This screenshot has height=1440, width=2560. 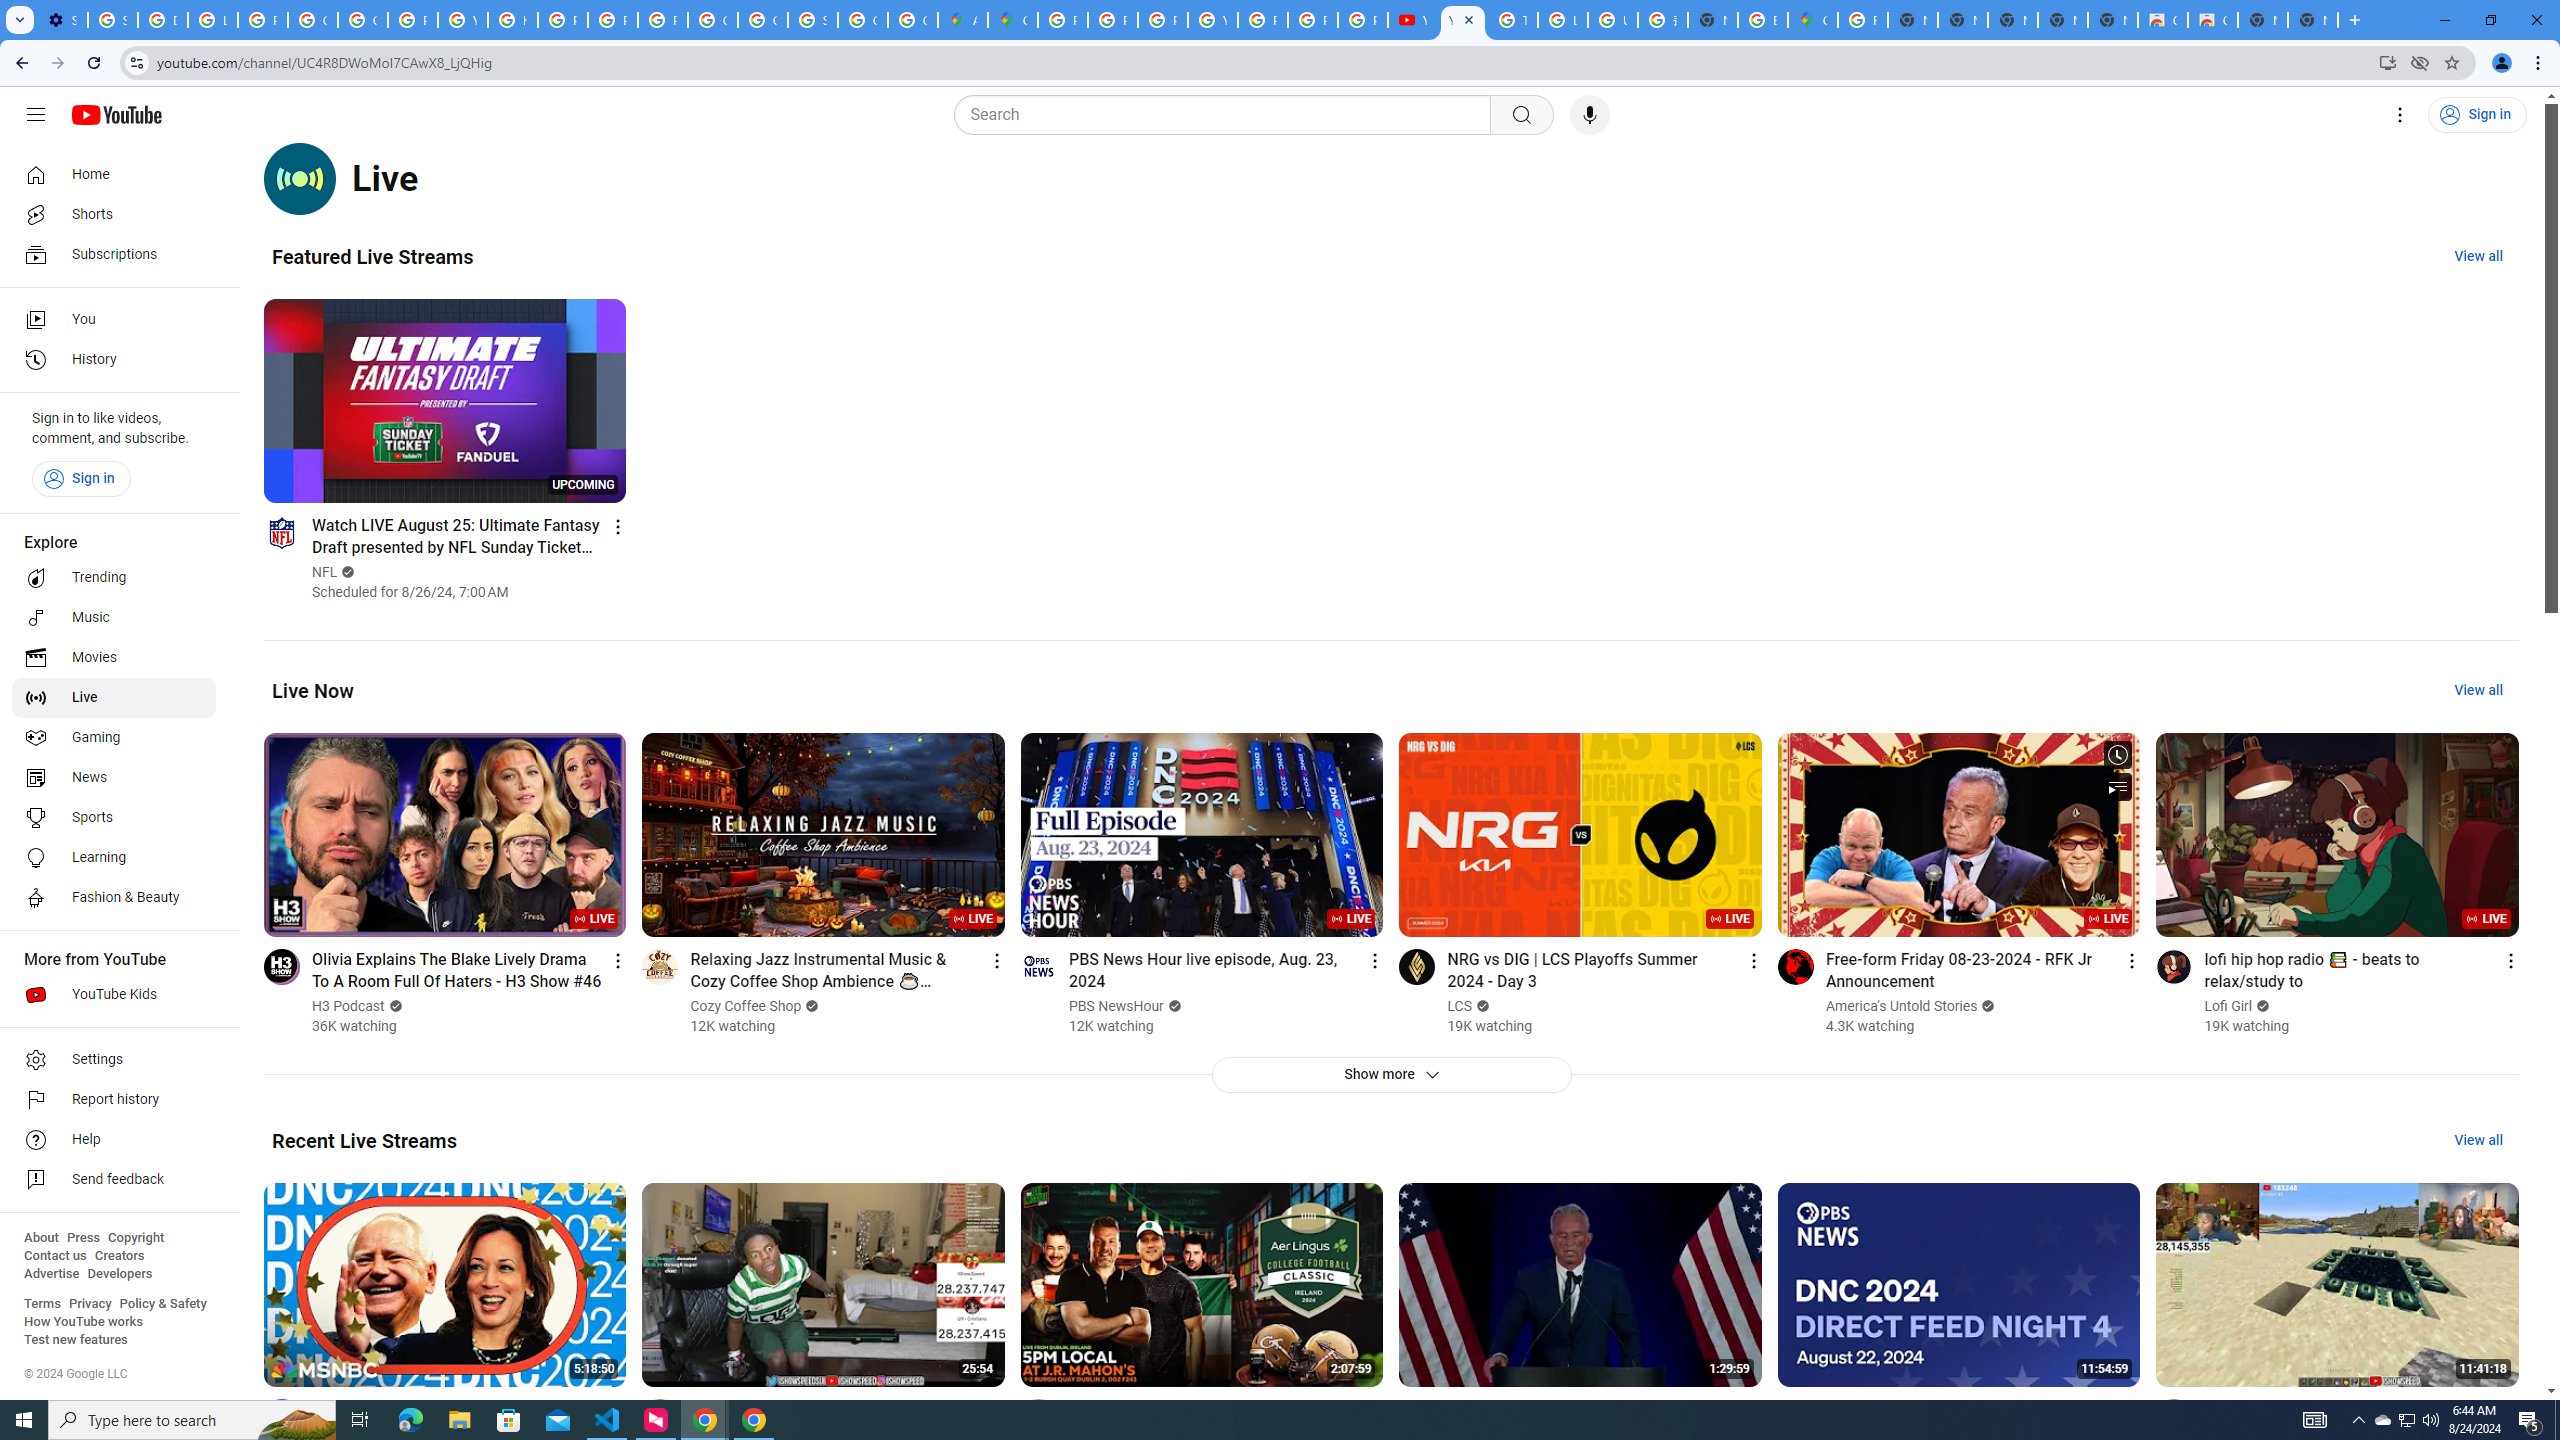 I want to click on Shorts, so click(x=114, y=214).